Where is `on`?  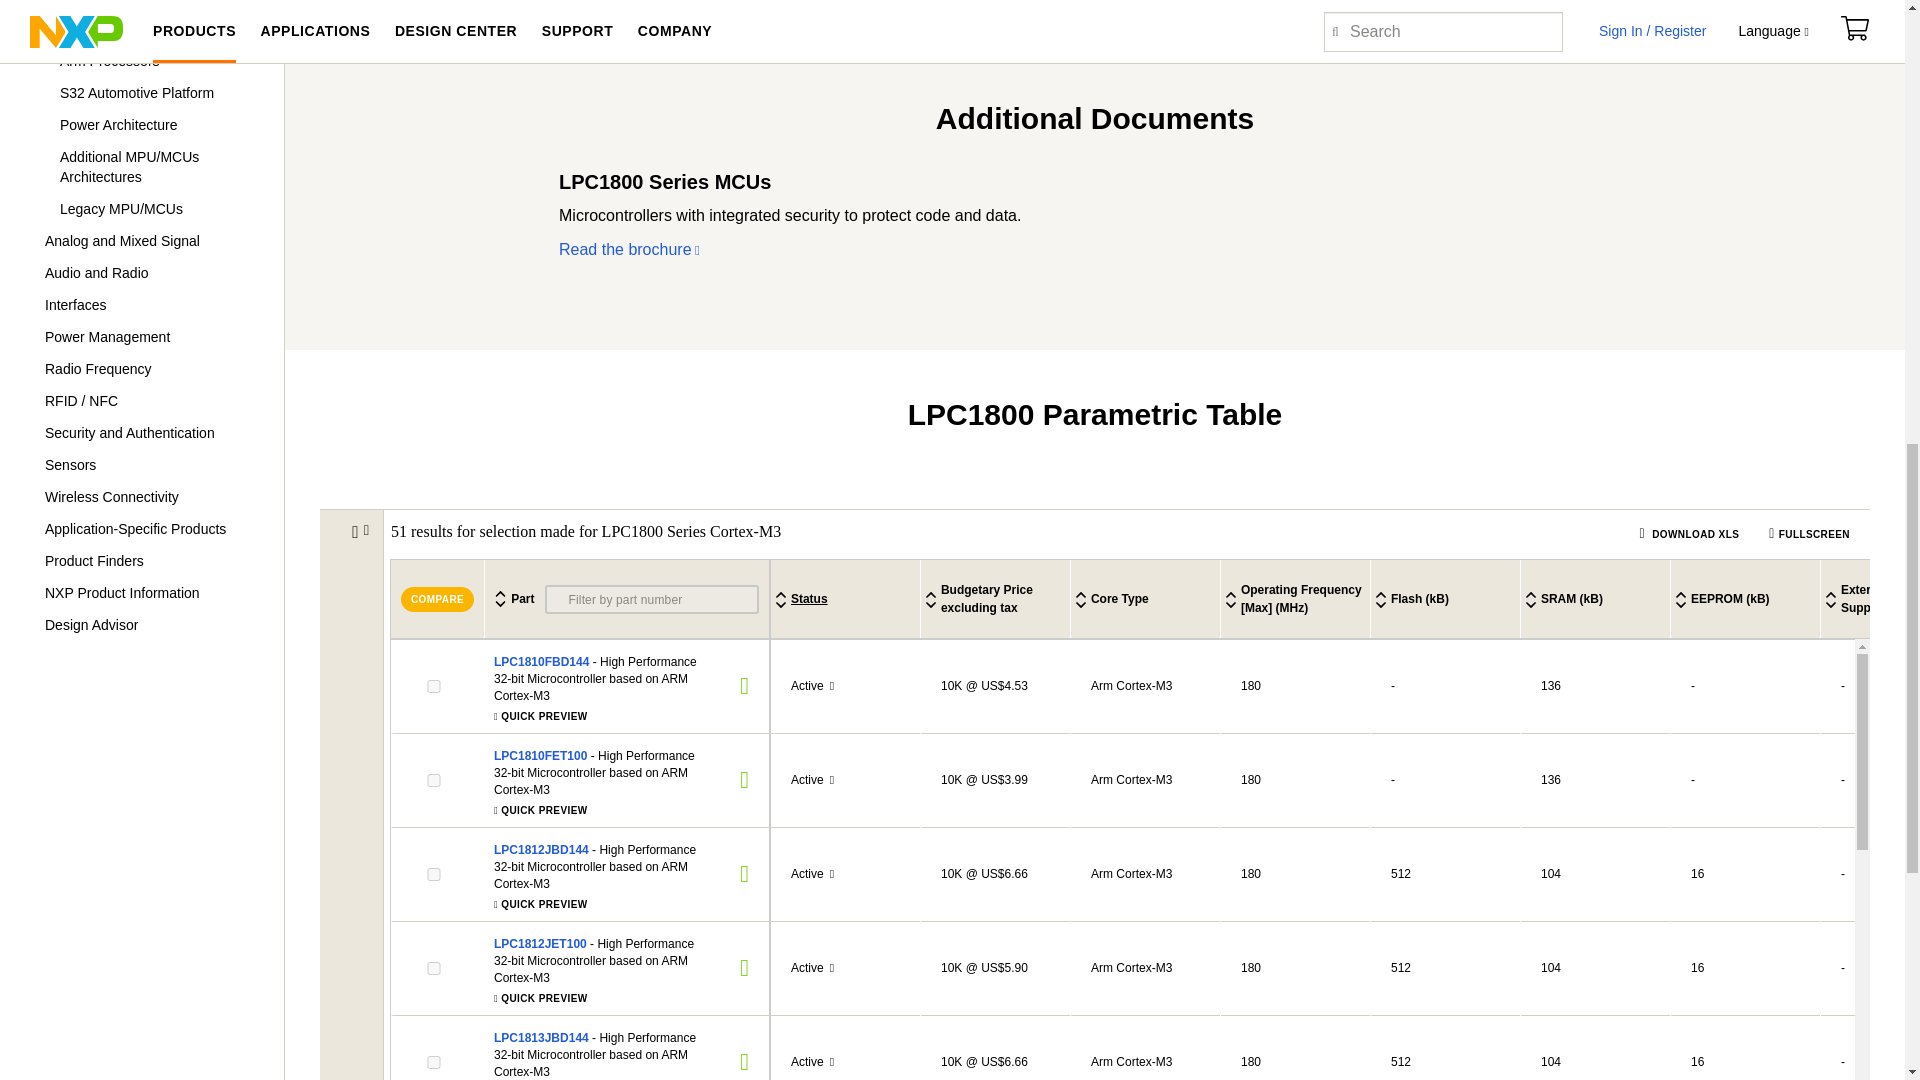
on is located at coordinates (434, 686).